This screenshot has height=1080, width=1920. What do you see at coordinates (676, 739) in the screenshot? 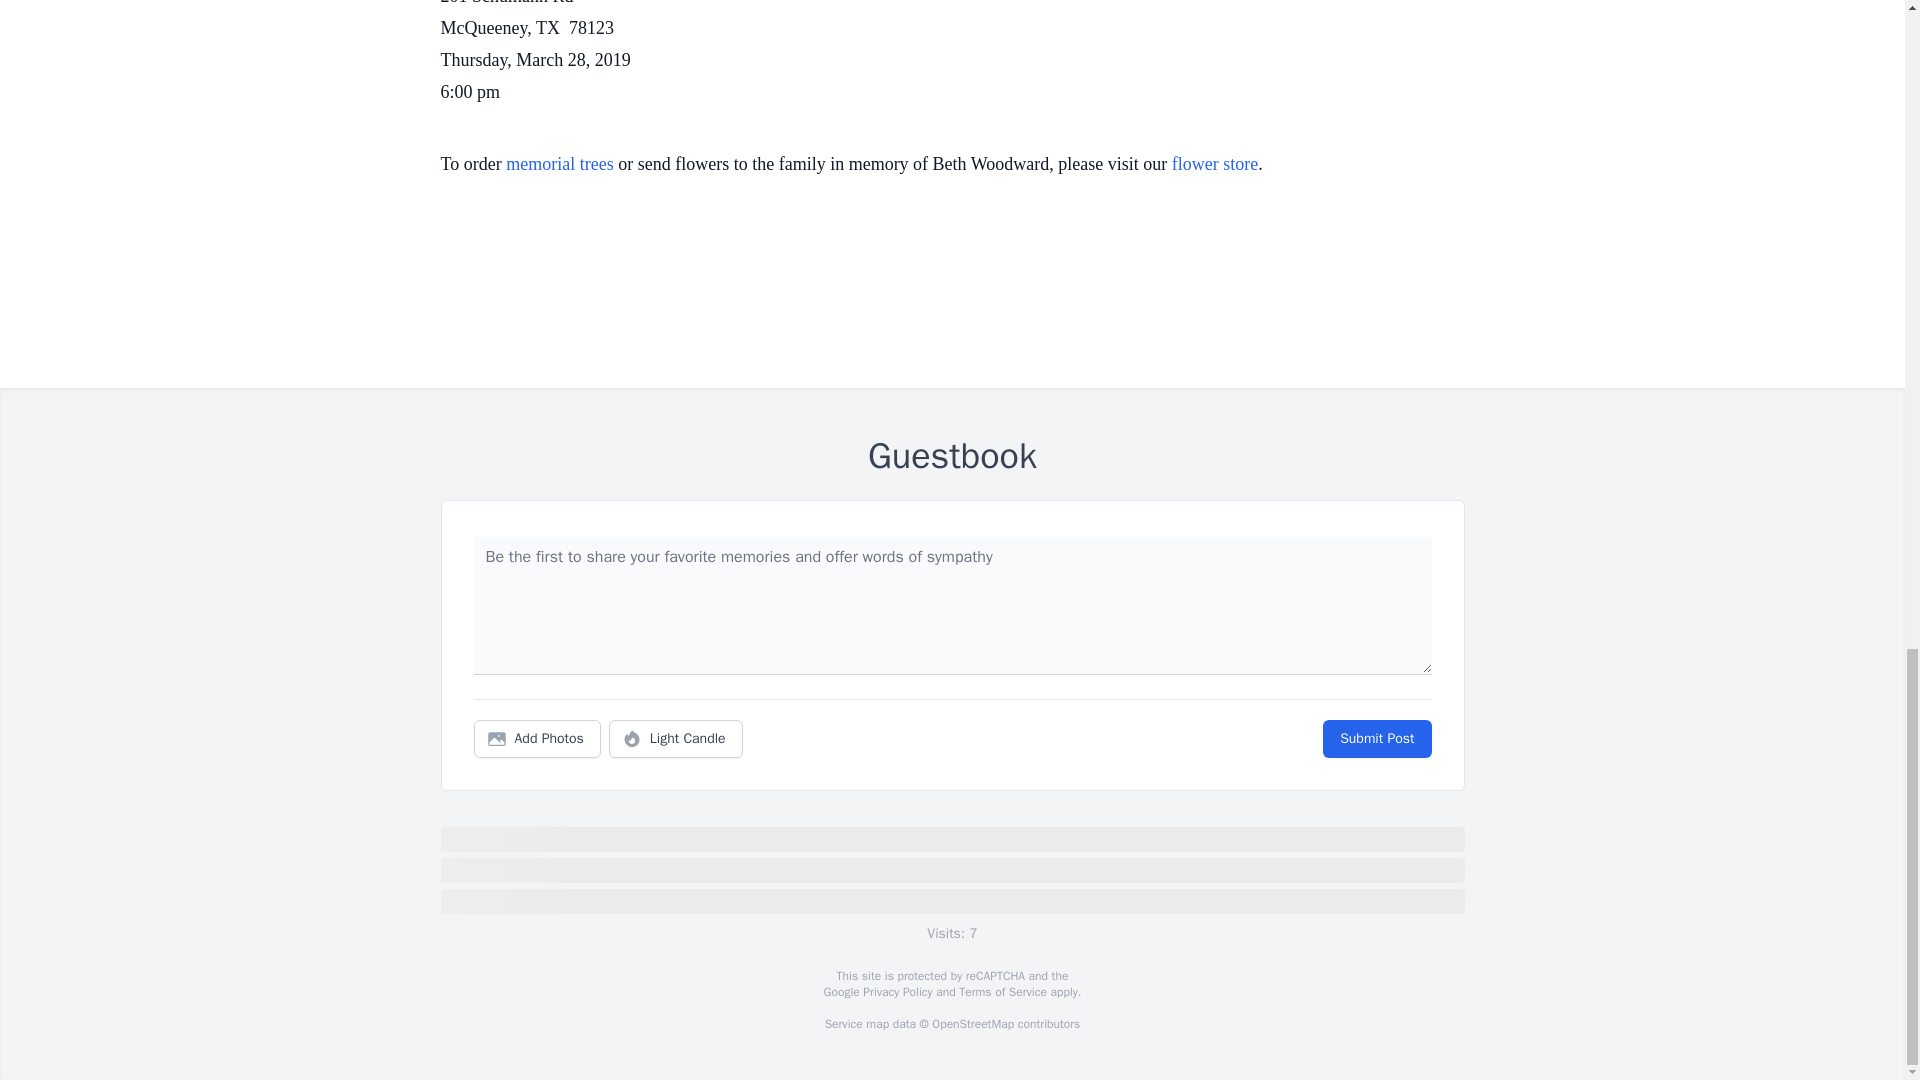
I see `Light Candle` at bounding box center [676, 739].